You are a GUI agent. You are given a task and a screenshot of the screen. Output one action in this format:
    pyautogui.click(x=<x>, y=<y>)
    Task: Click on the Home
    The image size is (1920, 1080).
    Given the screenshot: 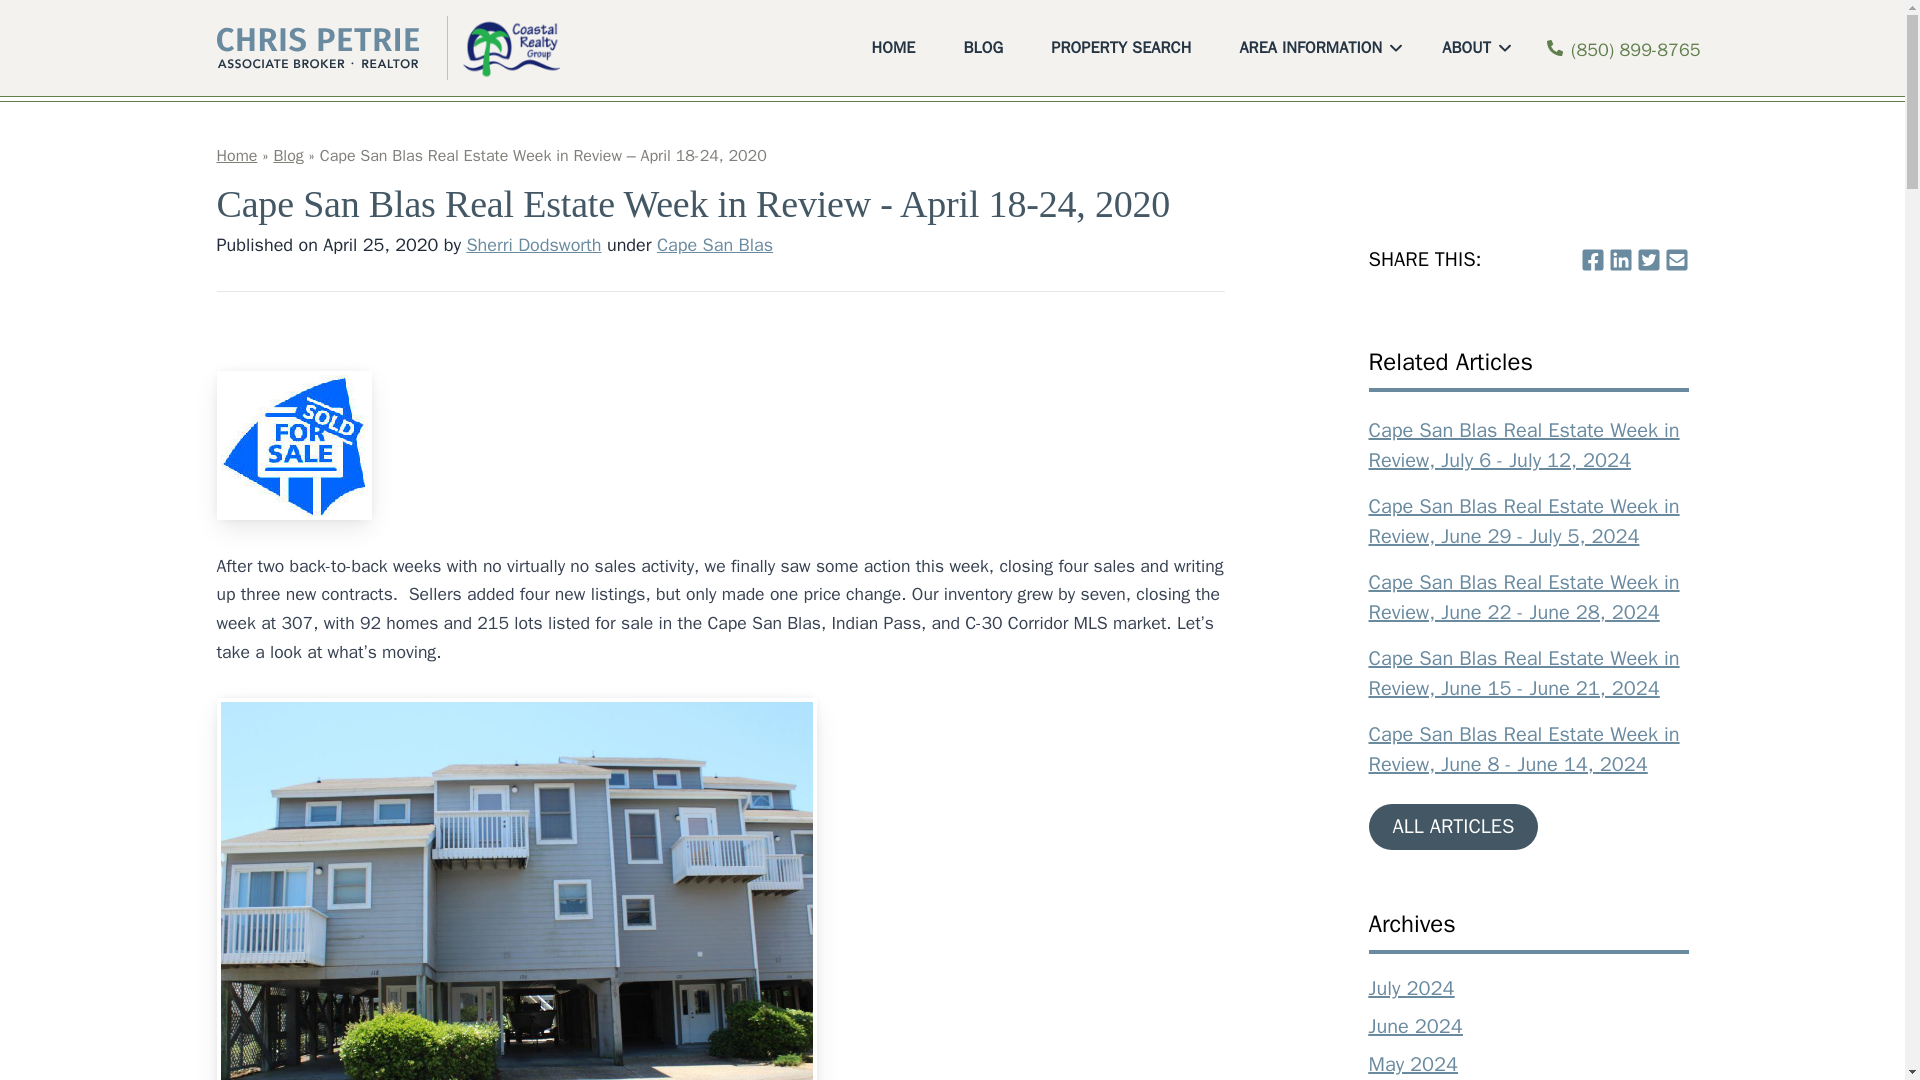 What is the action you would take?
    pyautogui.click(x=236, y=156)
    